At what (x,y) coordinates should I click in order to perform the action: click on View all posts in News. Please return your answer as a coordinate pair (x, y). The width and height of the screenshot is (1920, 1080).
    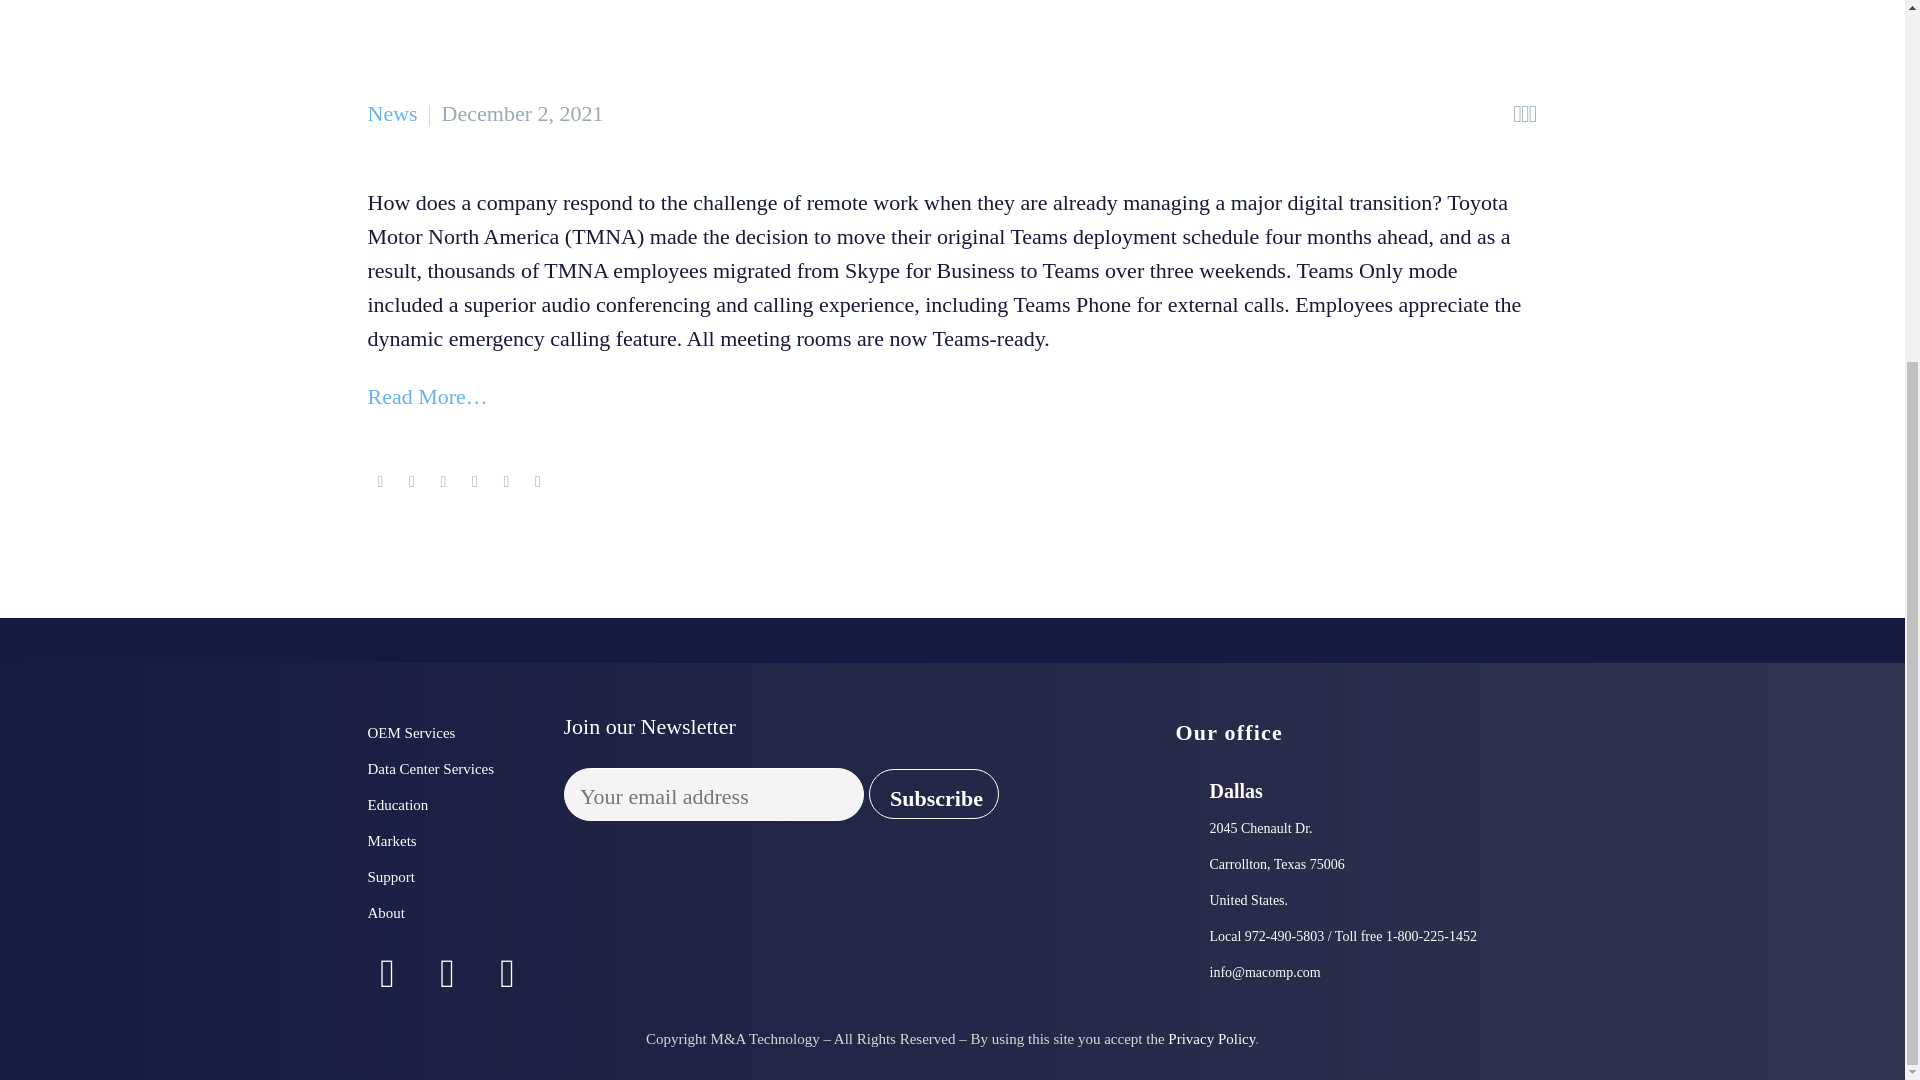
    Looking at the image, I should click on (393, 114).